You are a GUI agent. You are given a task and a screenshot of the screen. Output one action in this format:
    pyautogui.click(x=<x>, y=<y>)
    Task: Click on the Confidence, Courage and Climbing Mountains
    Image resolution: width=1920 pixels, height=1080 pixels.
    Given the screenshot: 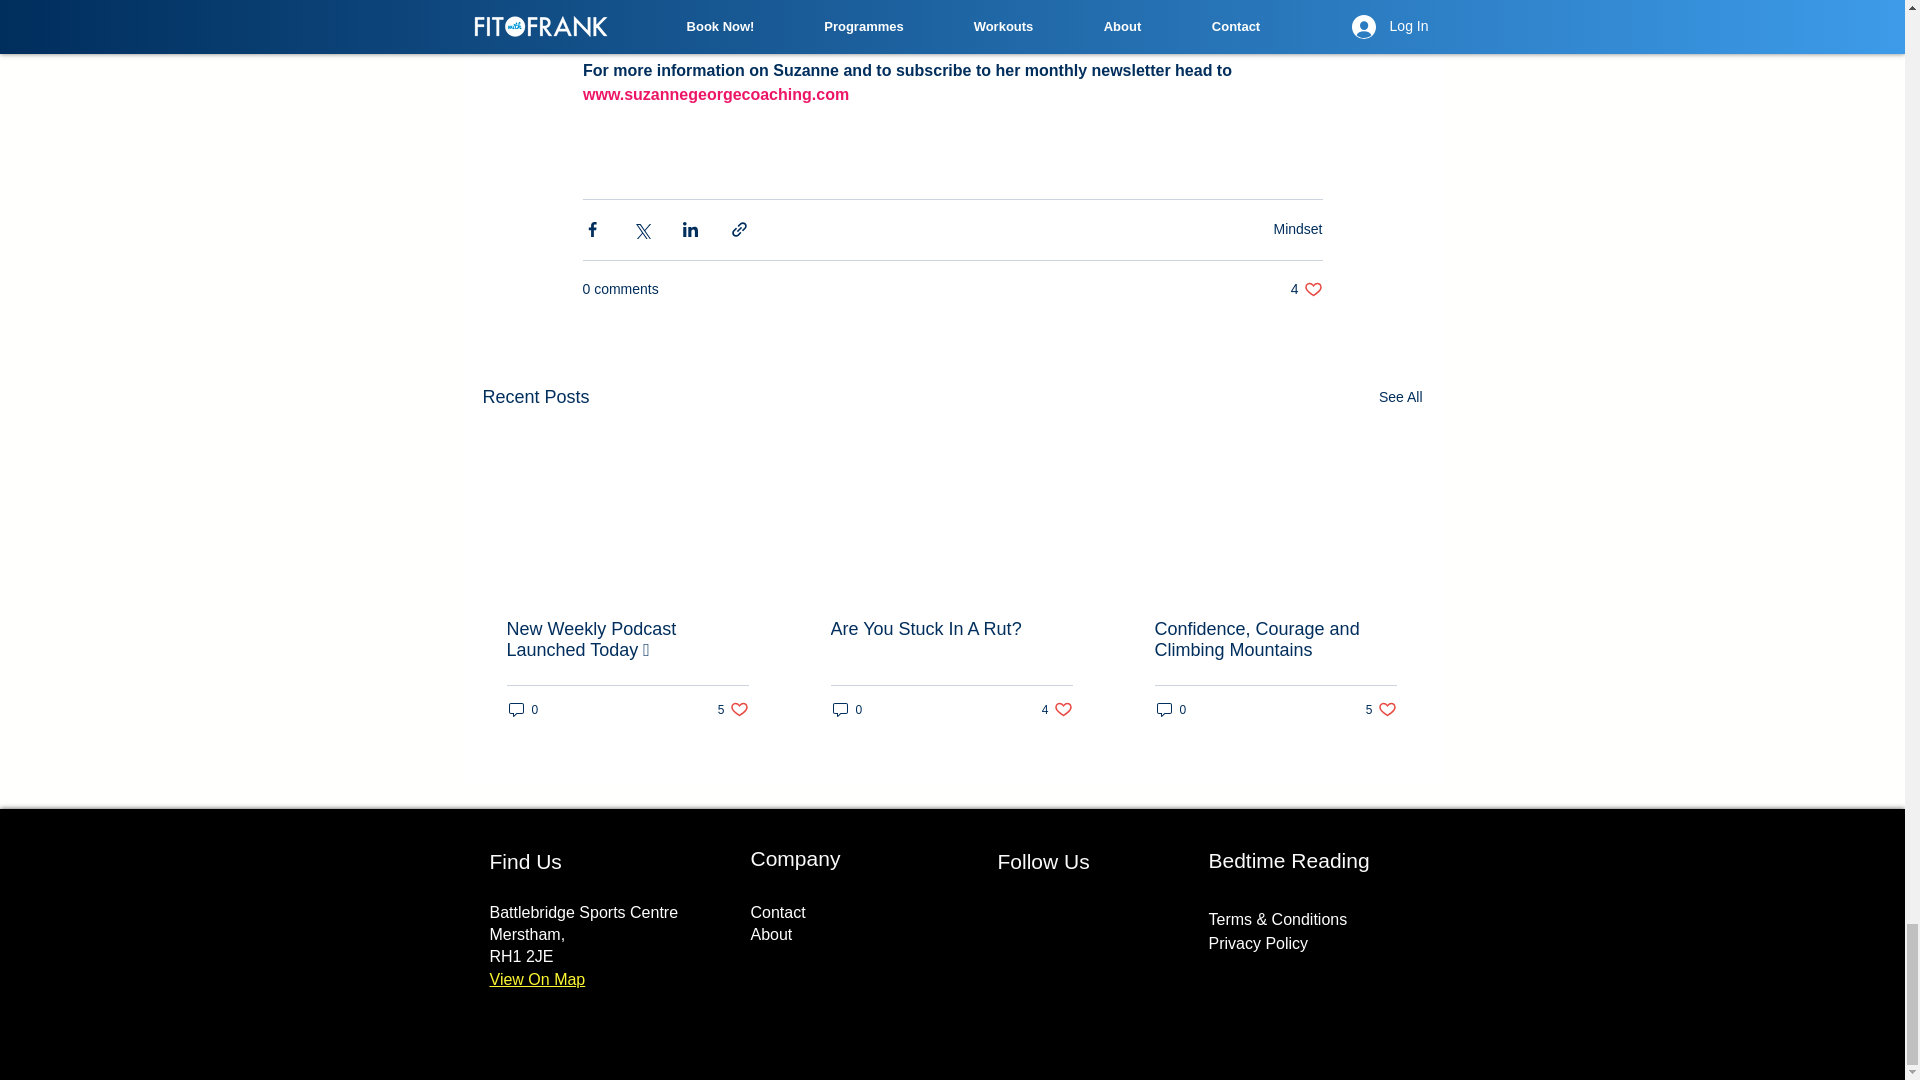 What is the action you would take?
    pyautogui.click(x=1297, y=228)
    